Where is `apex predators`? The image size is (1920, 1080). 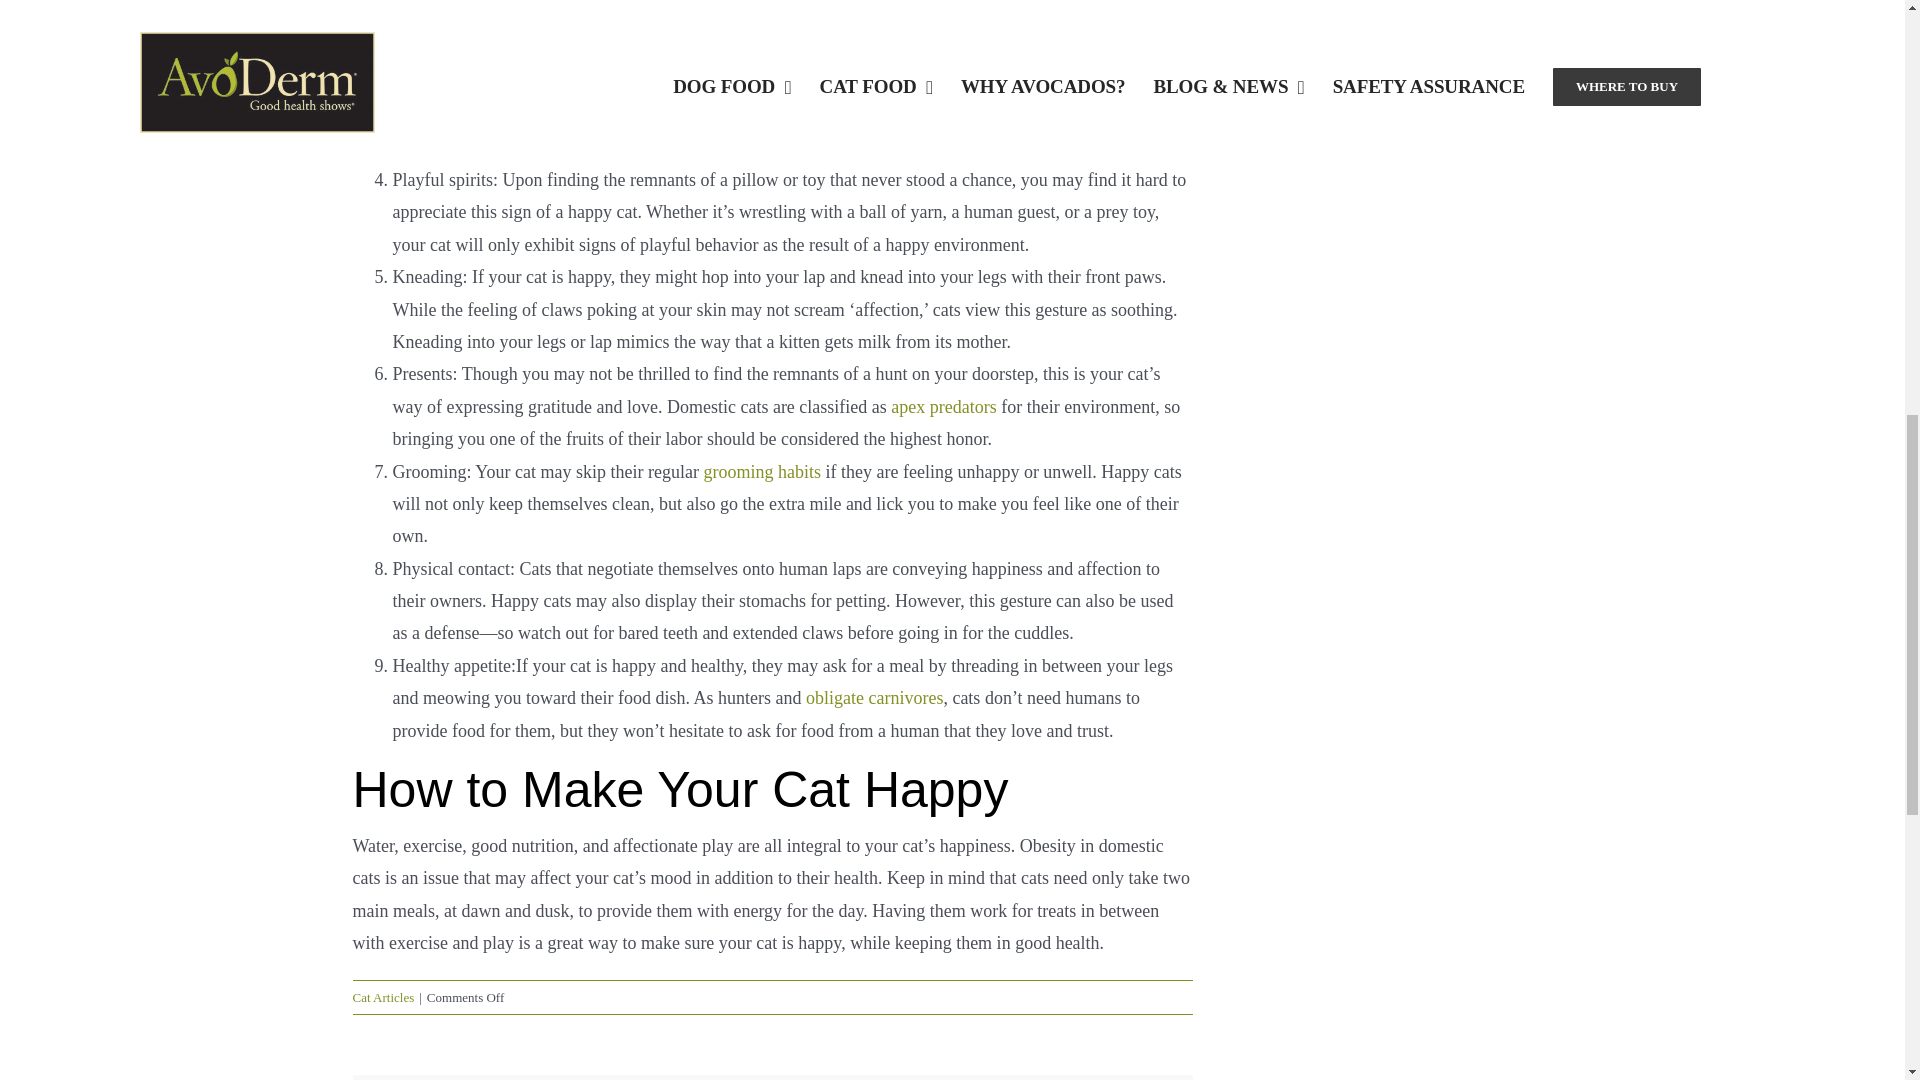
apex predators is located at coordinates (943, 406).